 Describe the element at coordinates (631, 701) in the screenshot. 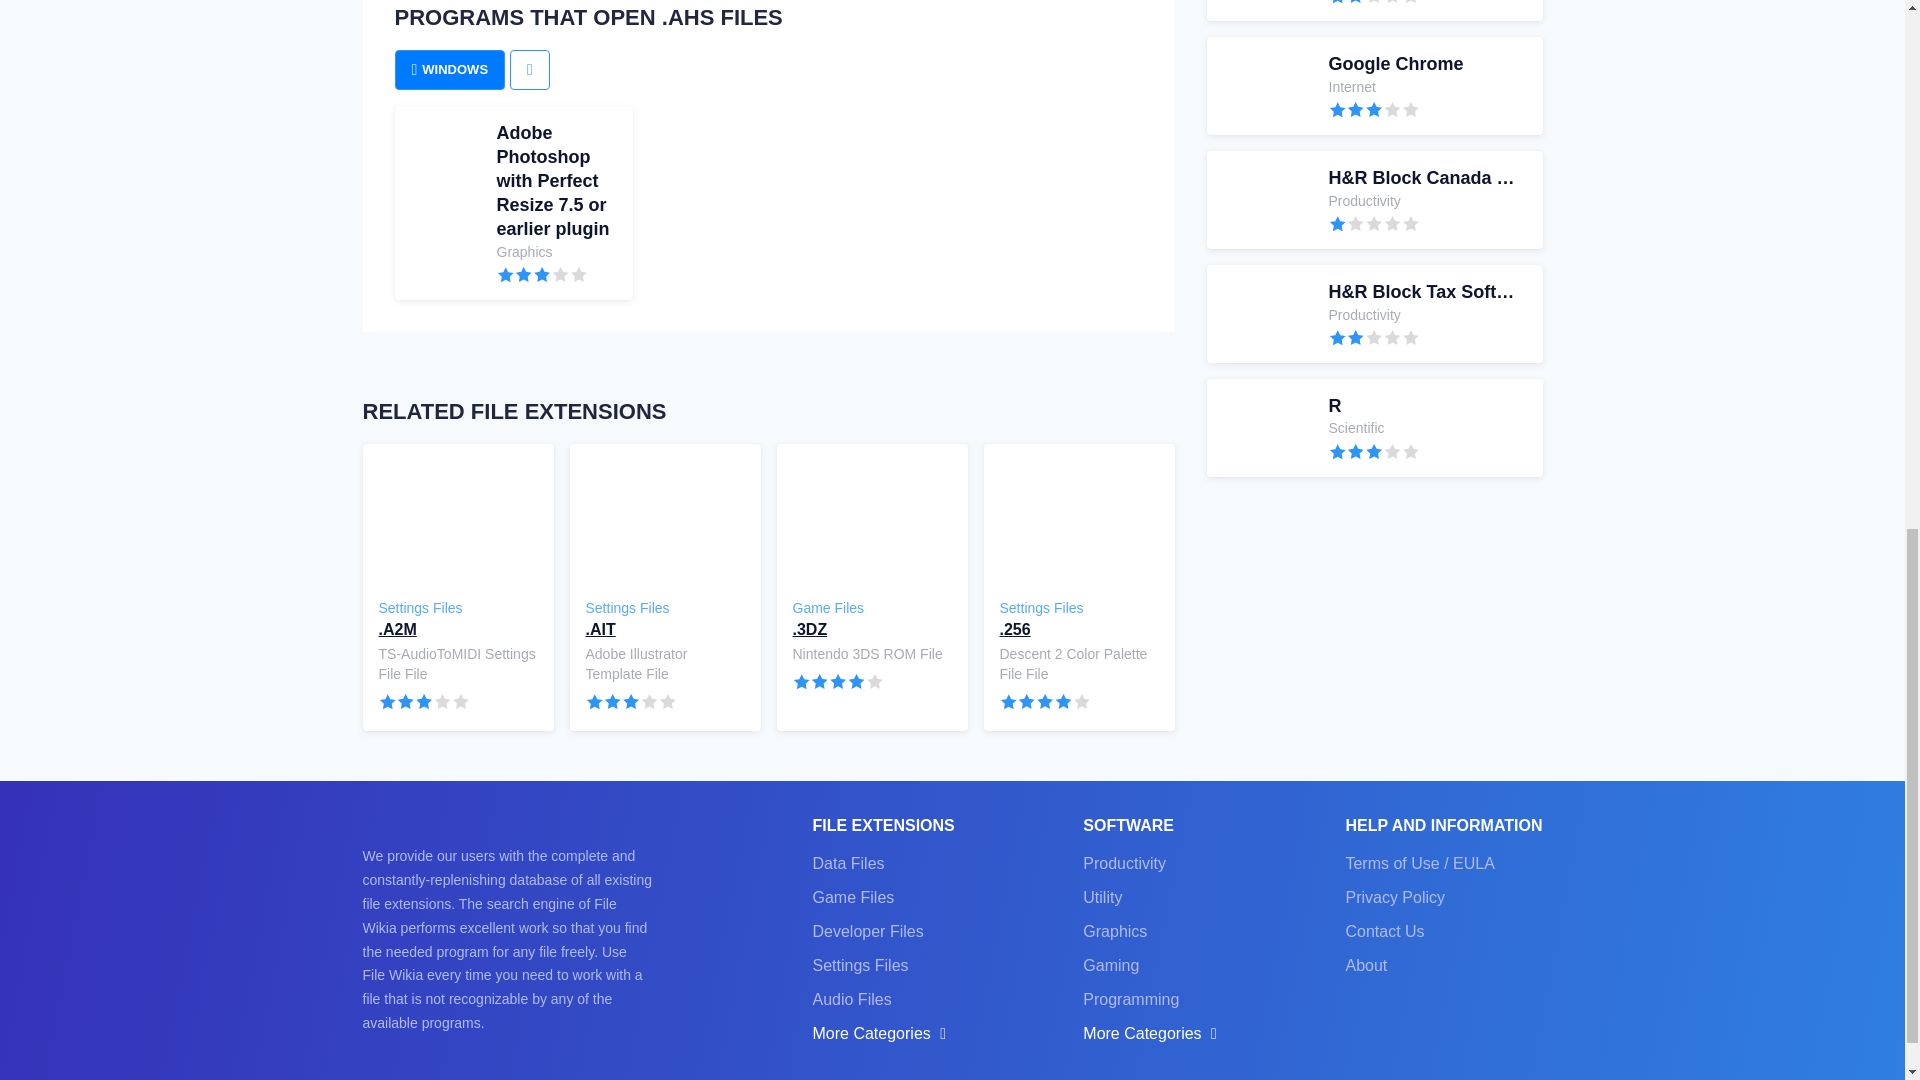

I see `User rating 3.2` at that location.